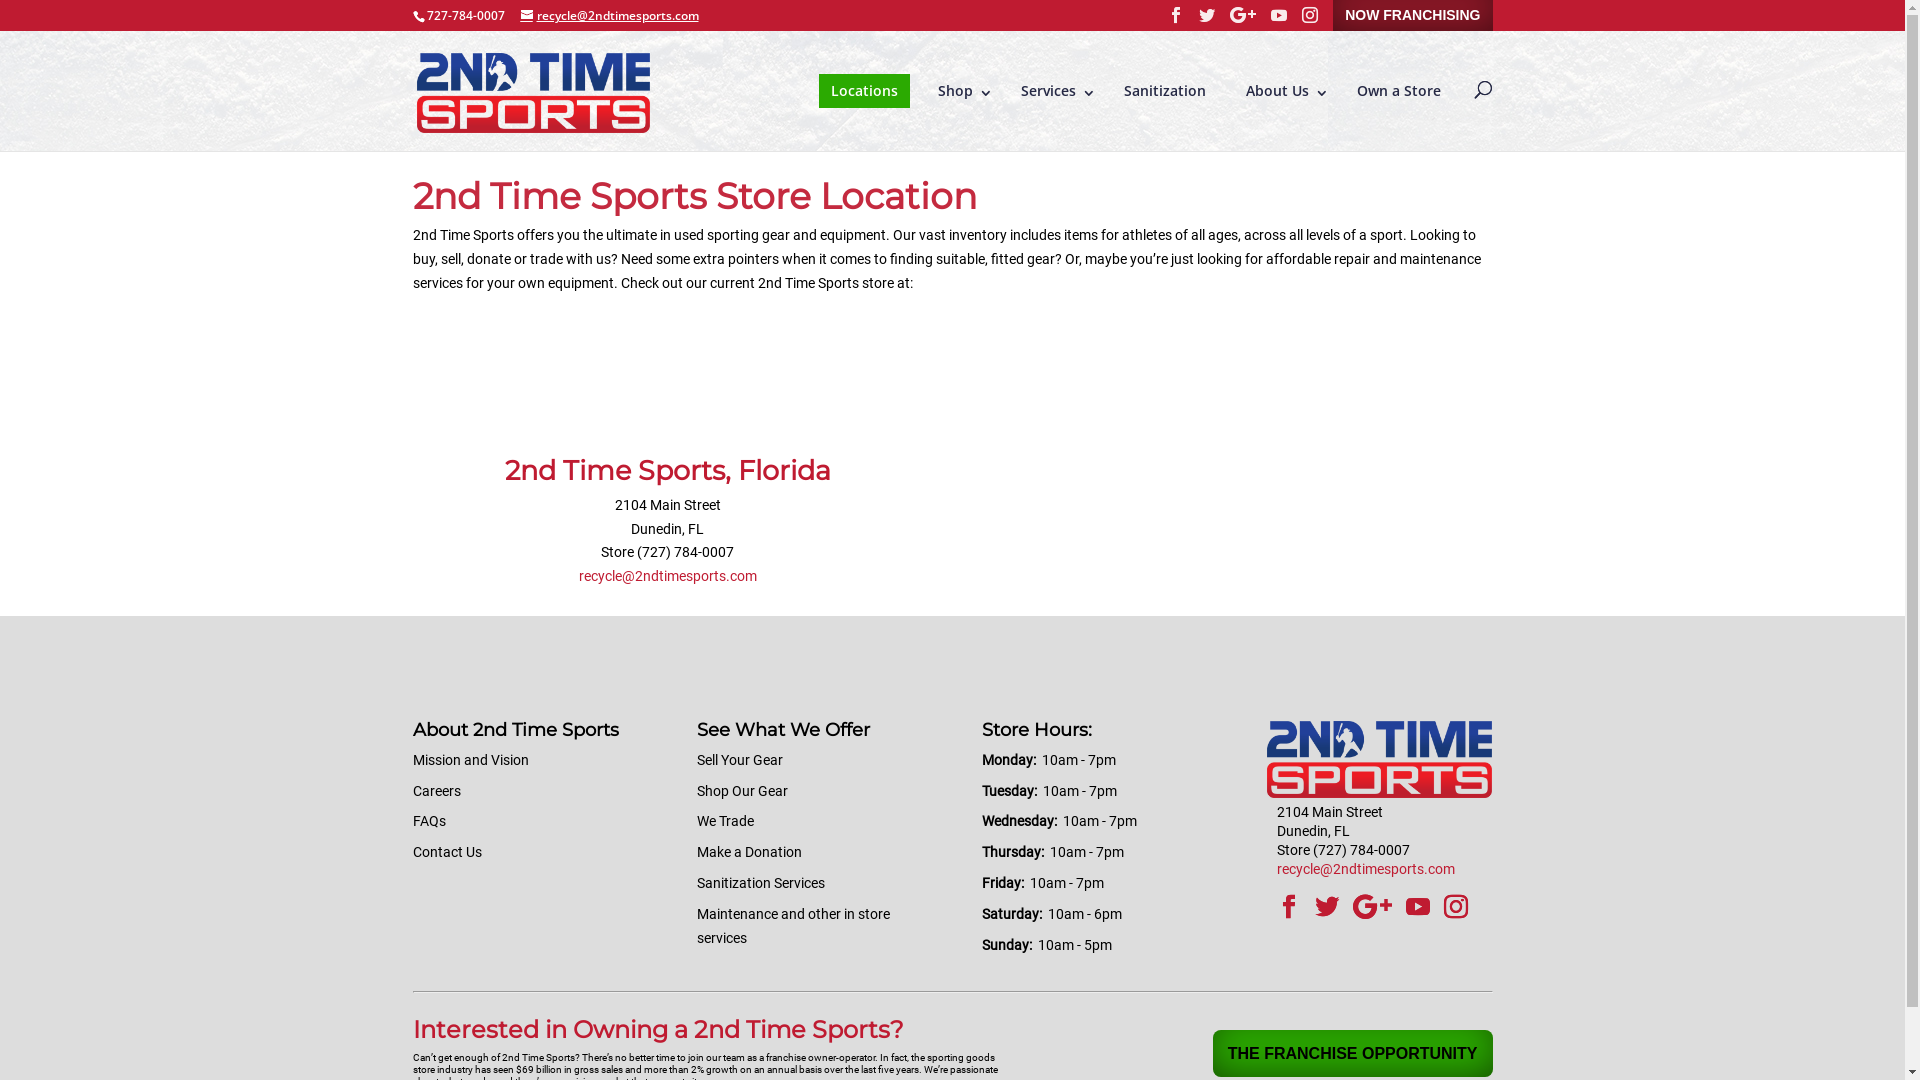  Describe the element at coordinates (750, 852) in the screenshot. I see `Make a Donation` at that location.